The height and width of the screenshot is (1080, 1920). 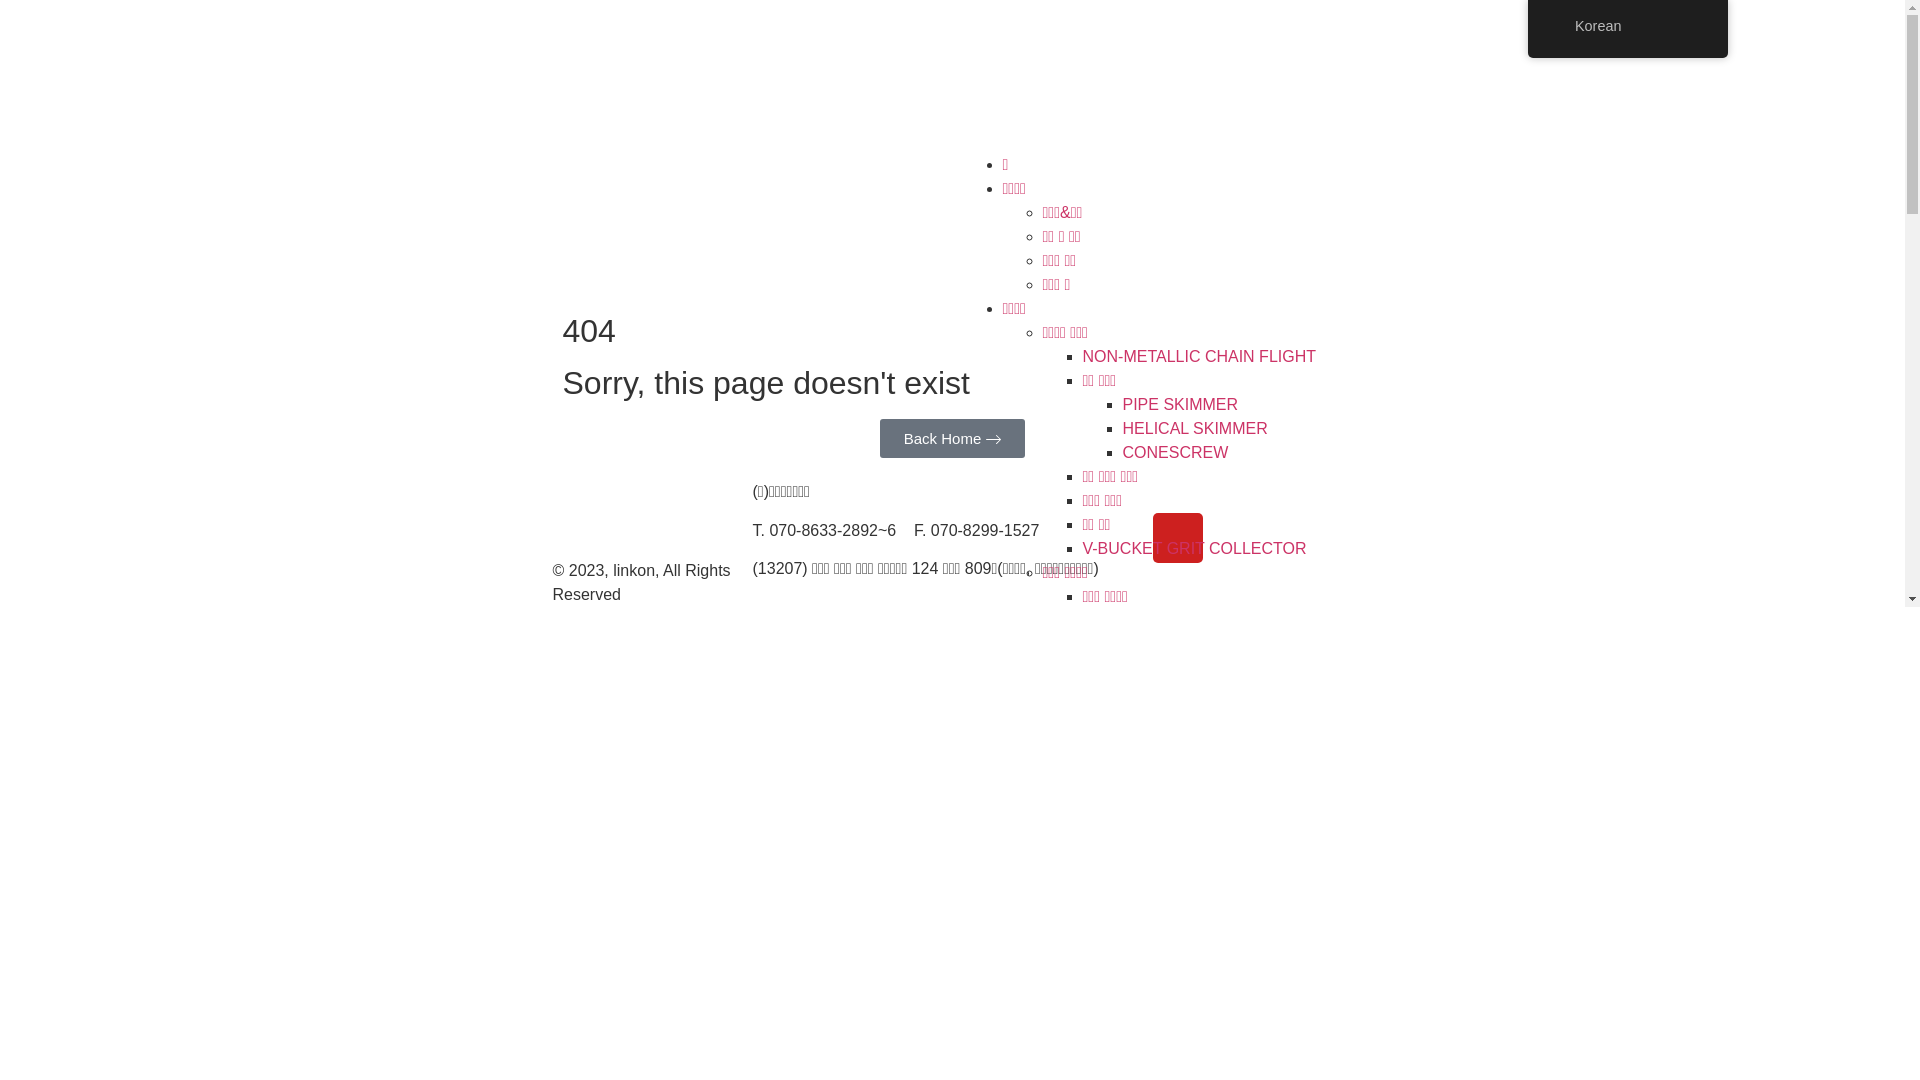 What do you see at coordinates (1144, 716) in the screenshot?
I see `2Door` at bounding box center [1144, 716].